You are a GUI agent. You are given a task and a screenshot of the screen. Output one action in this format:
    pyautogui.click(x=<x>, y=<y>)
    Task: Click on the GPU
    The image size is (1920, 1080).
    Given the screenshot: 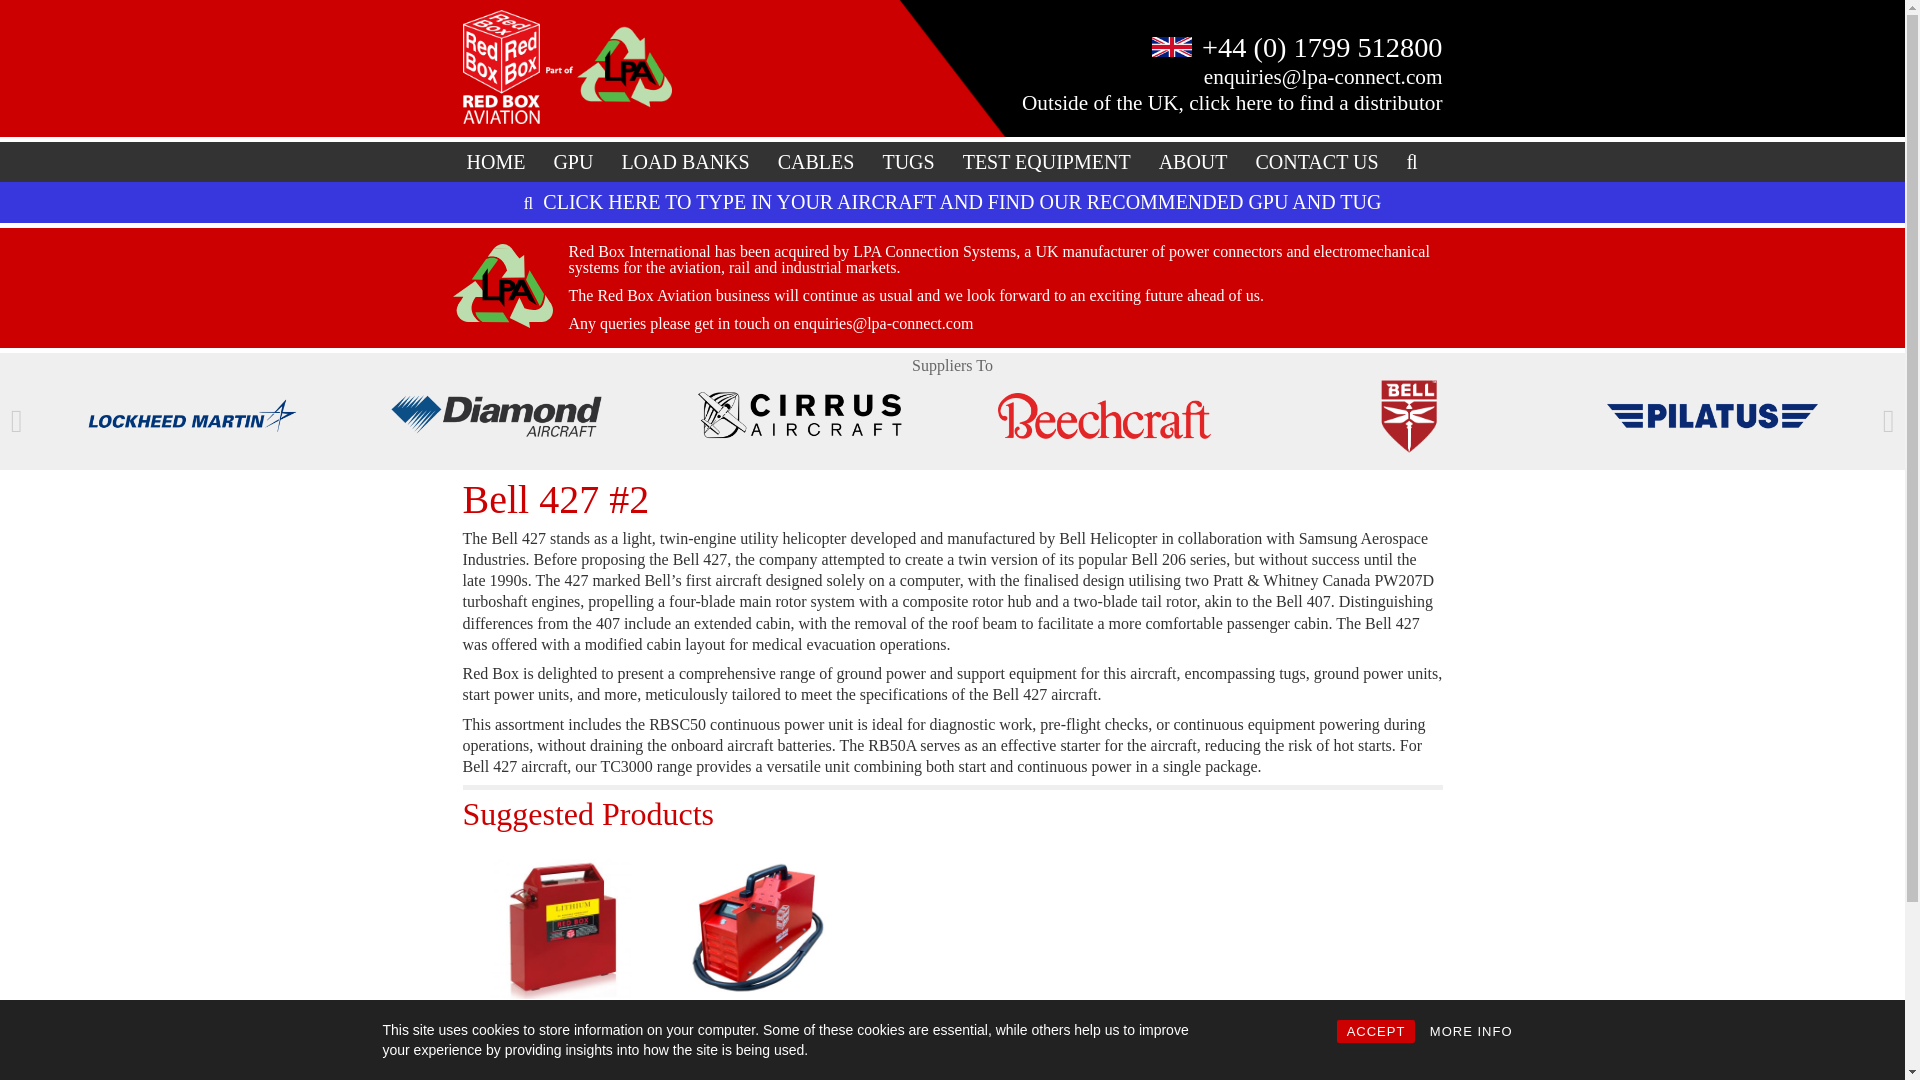 What is the action you would take?
    pyautogui.click(x=572, y=162)
    